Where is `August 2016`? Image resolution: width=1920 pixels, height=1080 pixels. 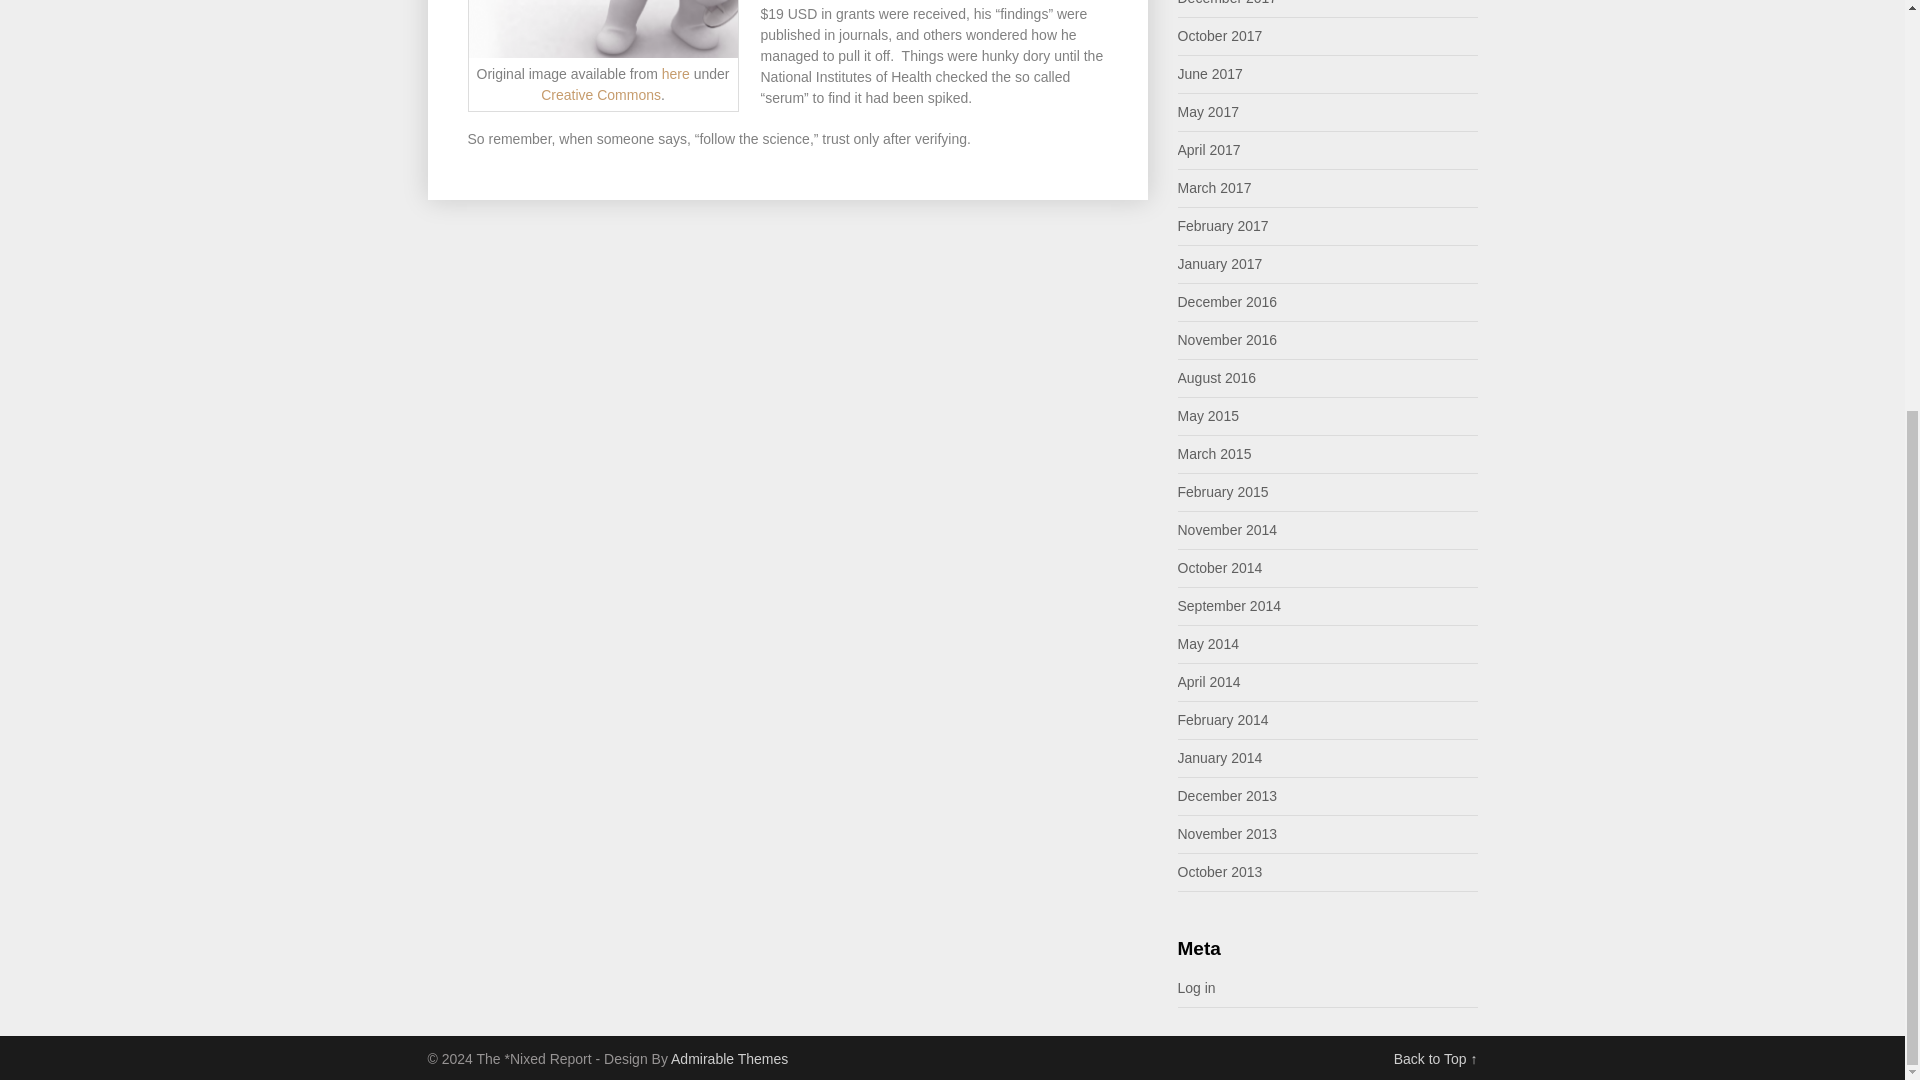
August 2016 is located at coordinates (1218, 378).